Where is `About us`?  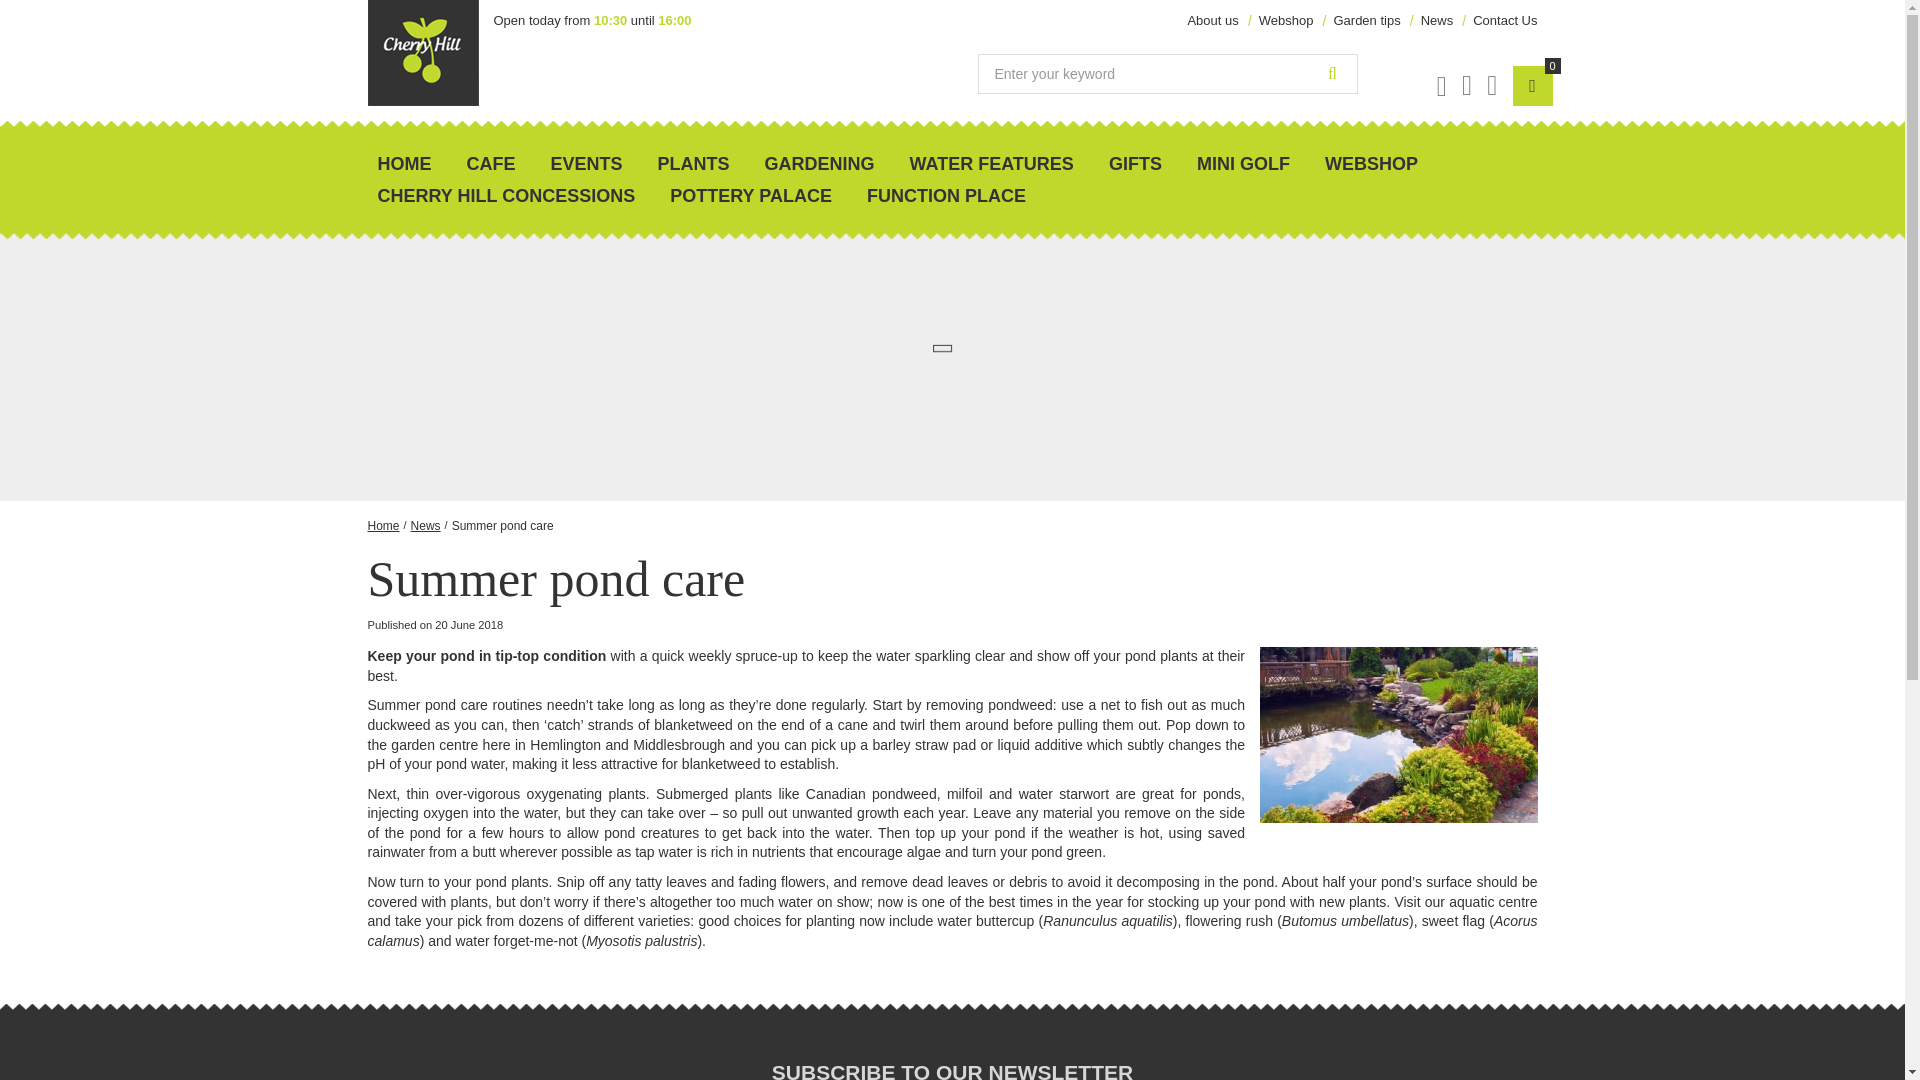 About us is located at coordinates (1212, 20).